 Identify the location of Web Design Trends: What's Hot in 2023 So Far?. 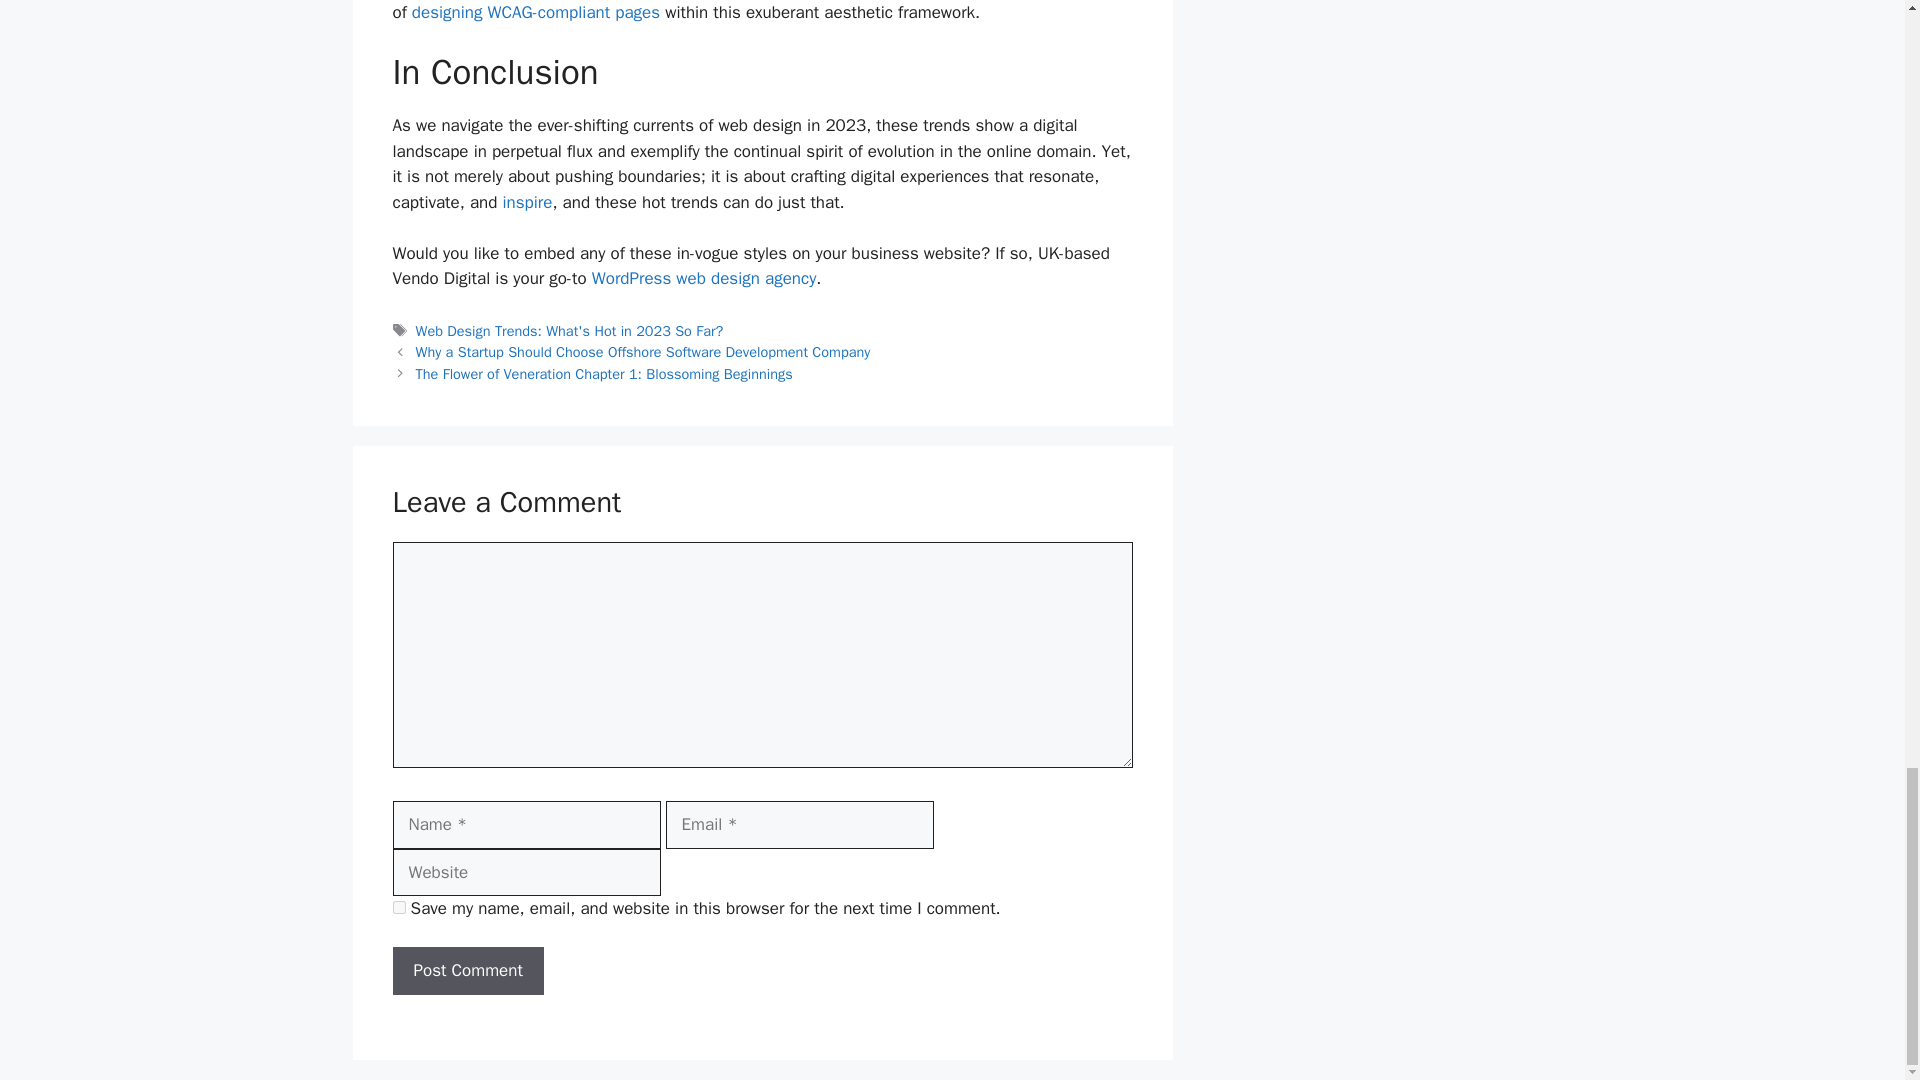
(570, 330).